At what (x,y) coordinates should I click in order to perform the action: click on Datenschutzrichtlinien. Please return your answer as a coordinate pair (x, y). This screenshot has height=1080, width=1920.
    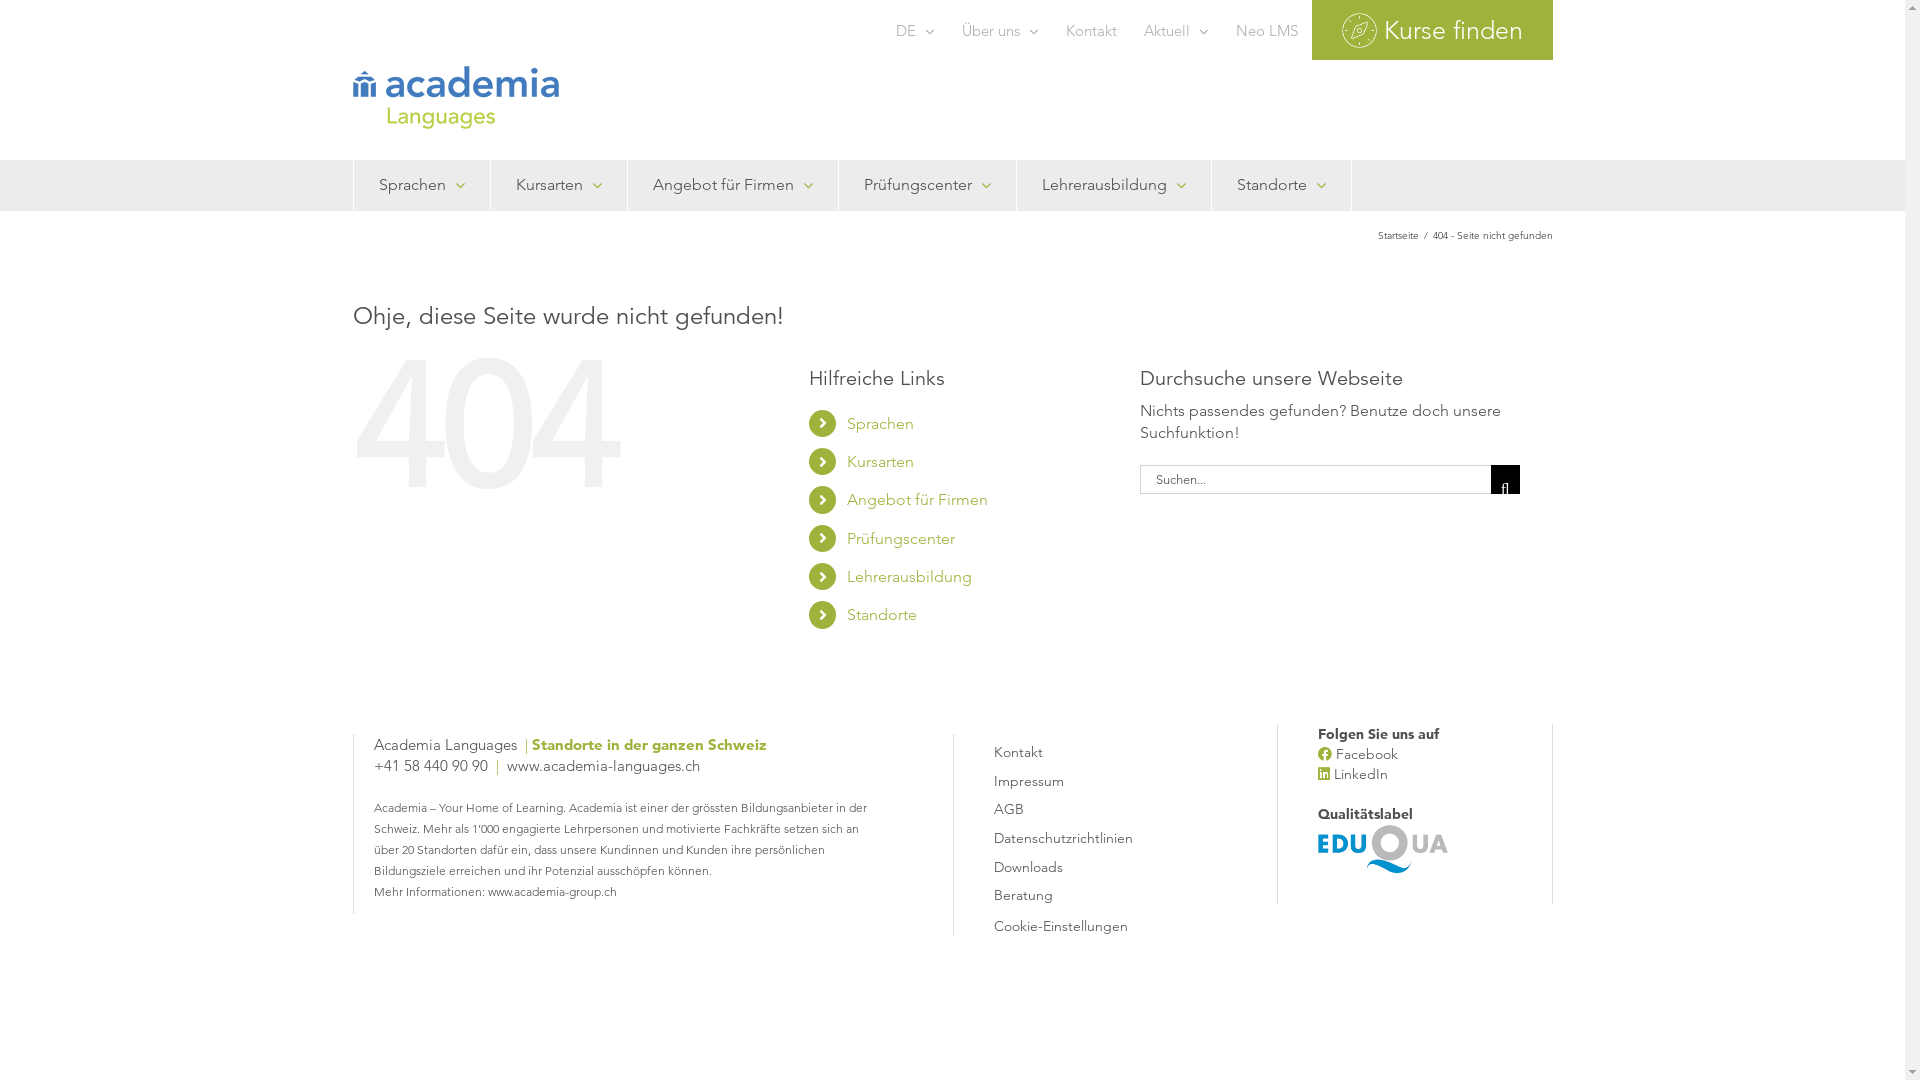
    Looking at the image, I should click on (1091, 836).